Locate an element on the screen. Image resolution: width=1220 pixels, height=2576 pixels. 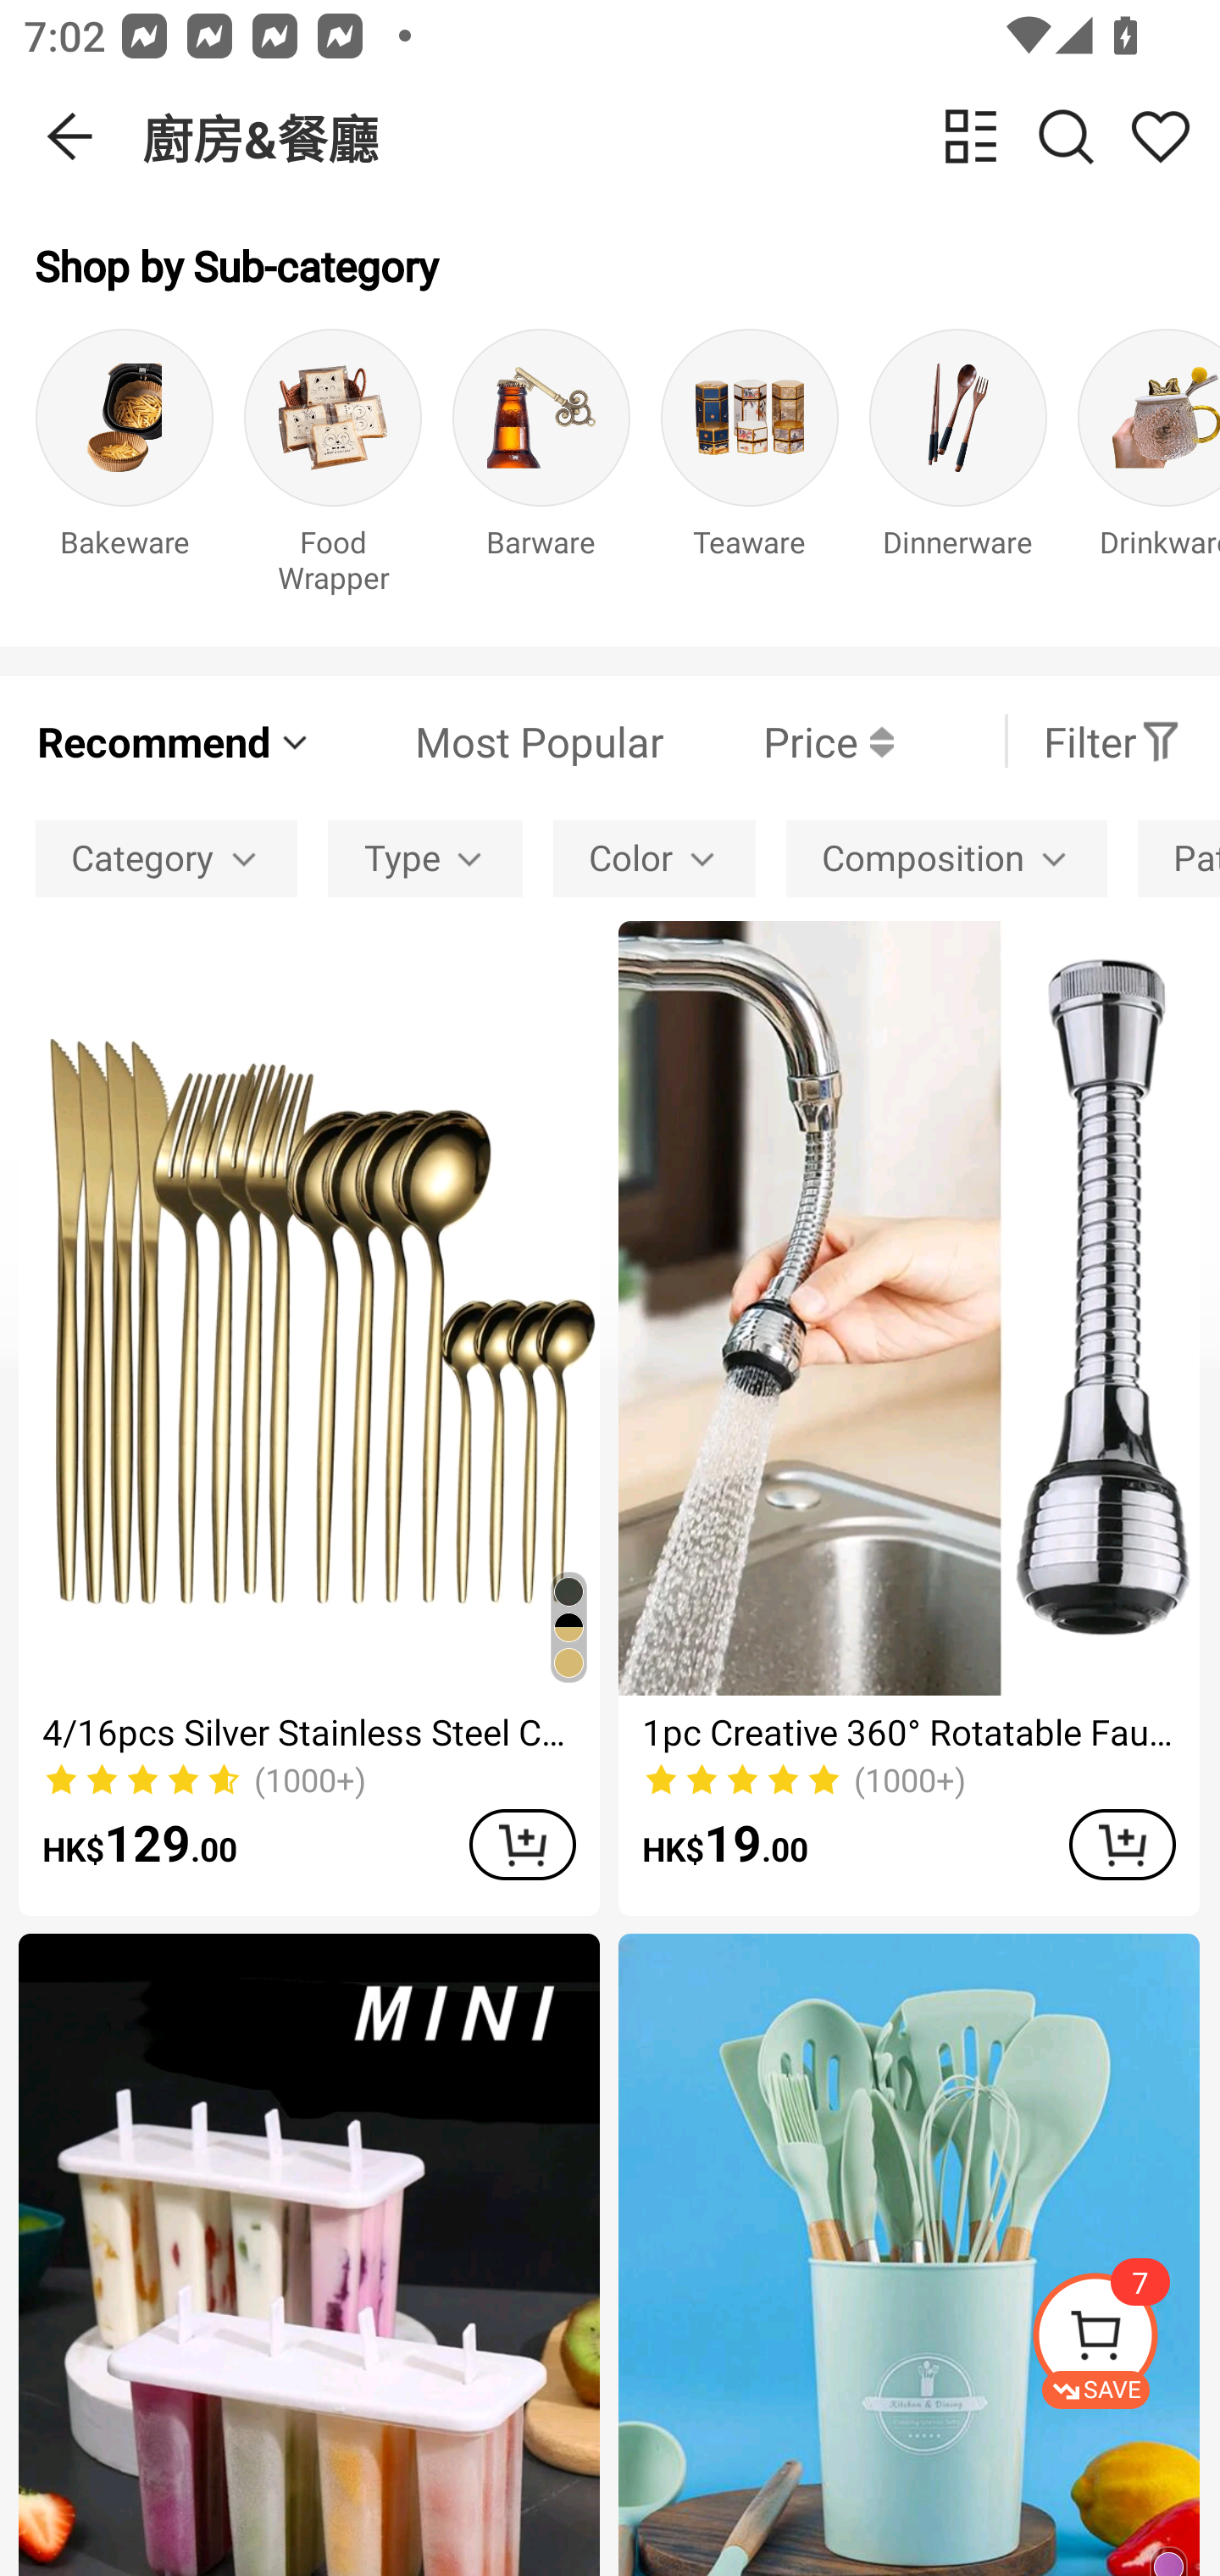
Teaware is located at coordinates (750, 469).